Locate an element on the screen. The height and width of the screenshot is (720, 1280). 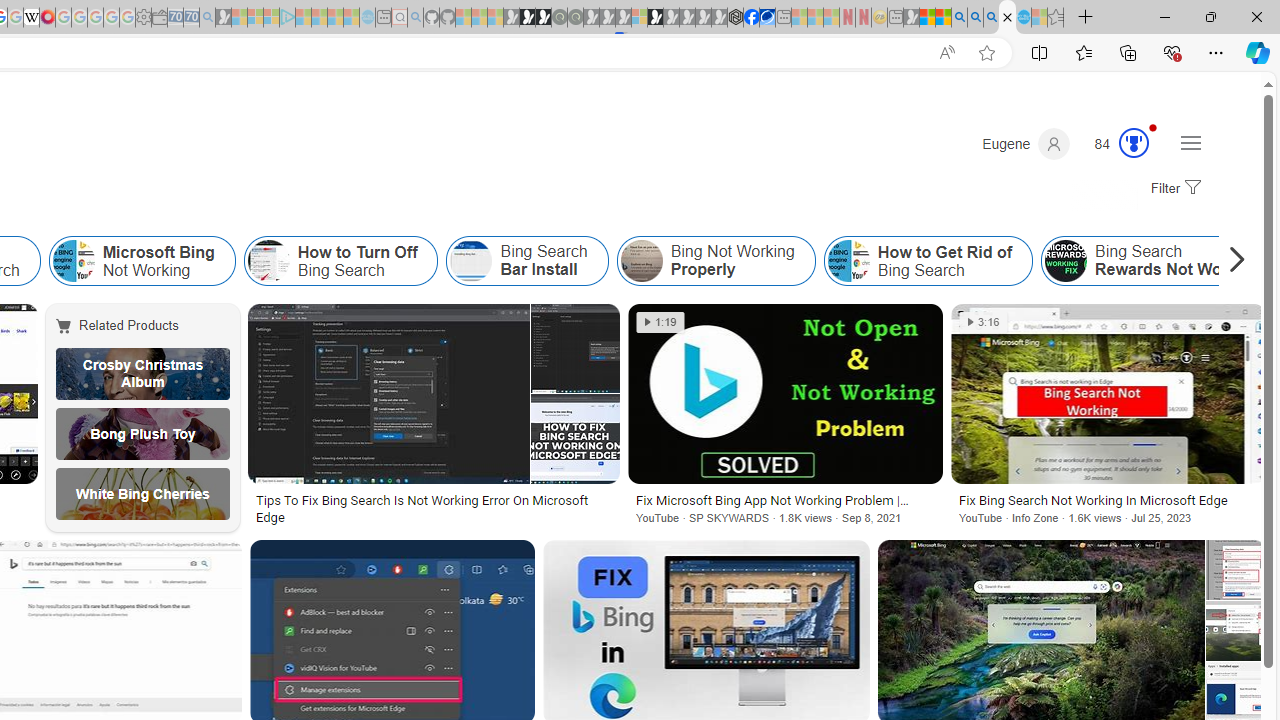
Bing Not Working Properly is located at coordinates (716, 260).